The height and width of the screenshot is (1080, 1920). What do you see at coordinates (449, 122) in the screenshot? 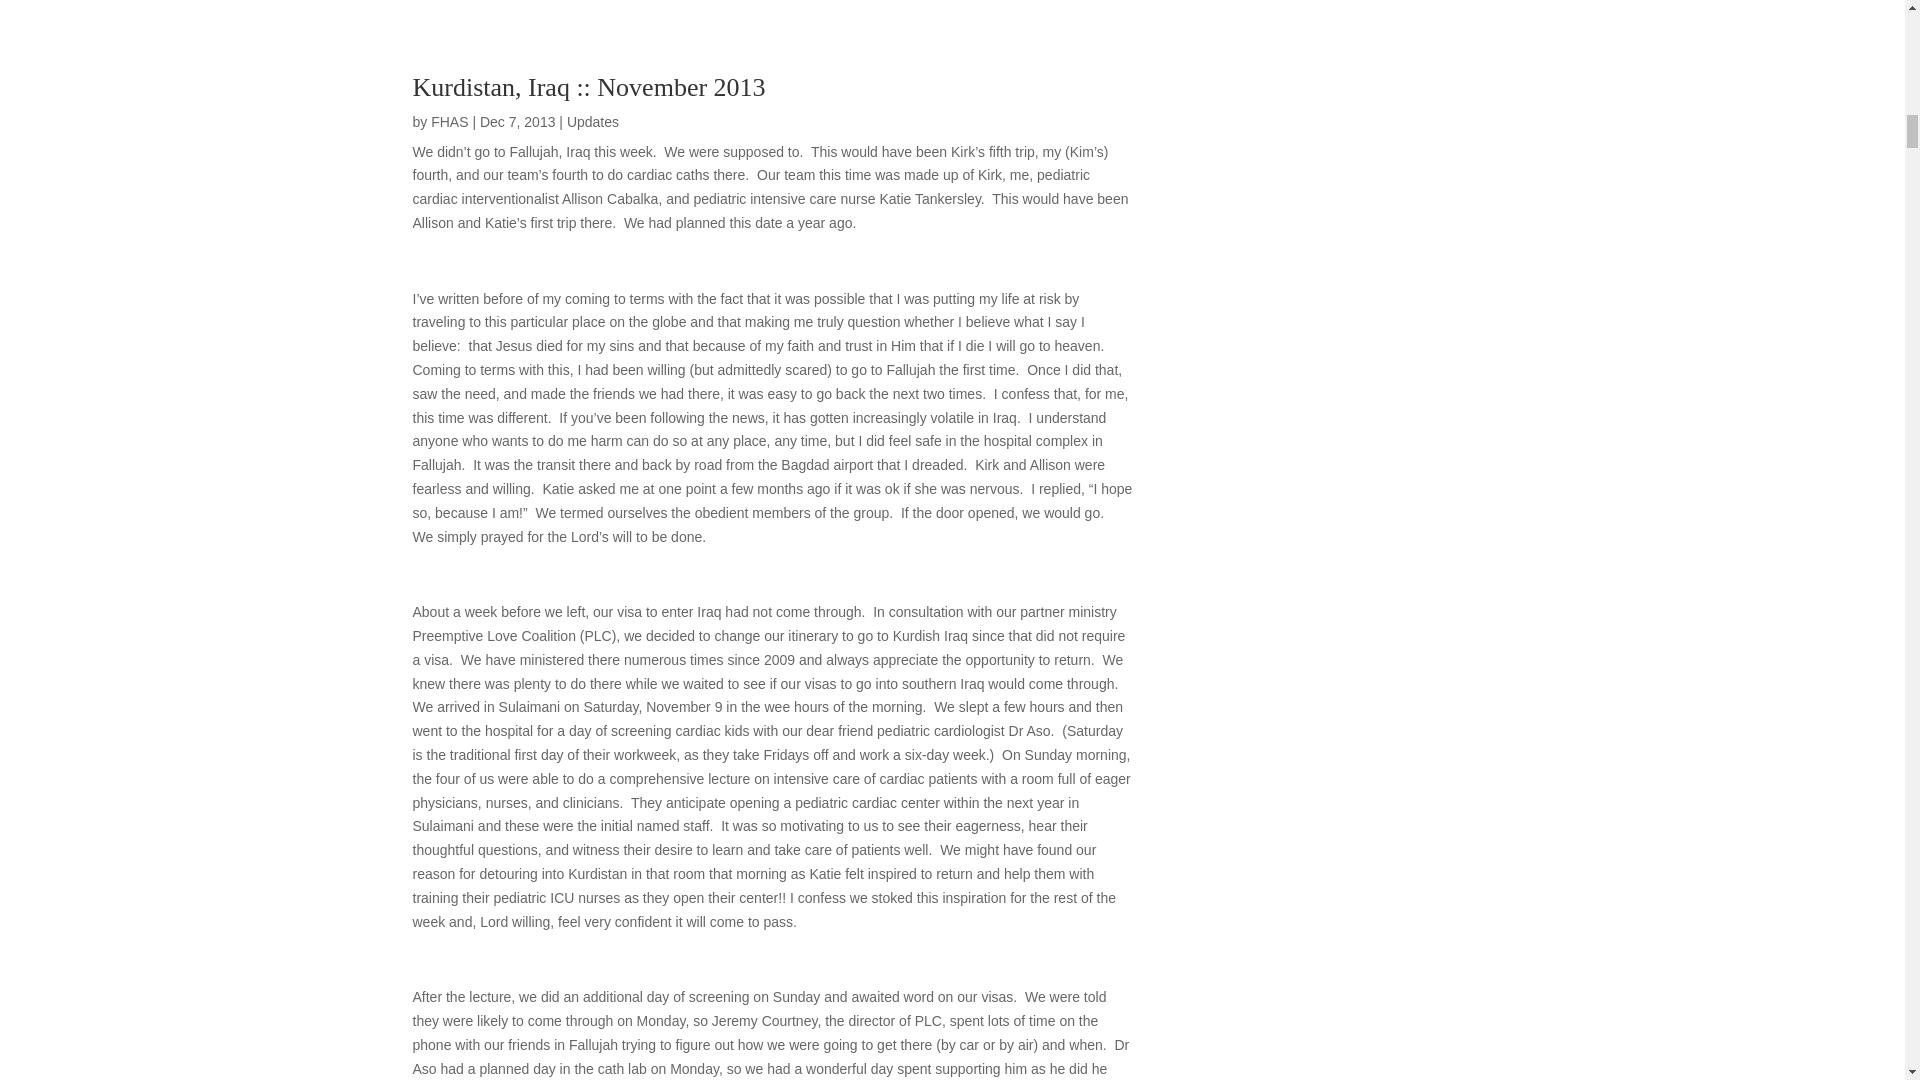
I see `FHAS` at bounding box center [449, 122].